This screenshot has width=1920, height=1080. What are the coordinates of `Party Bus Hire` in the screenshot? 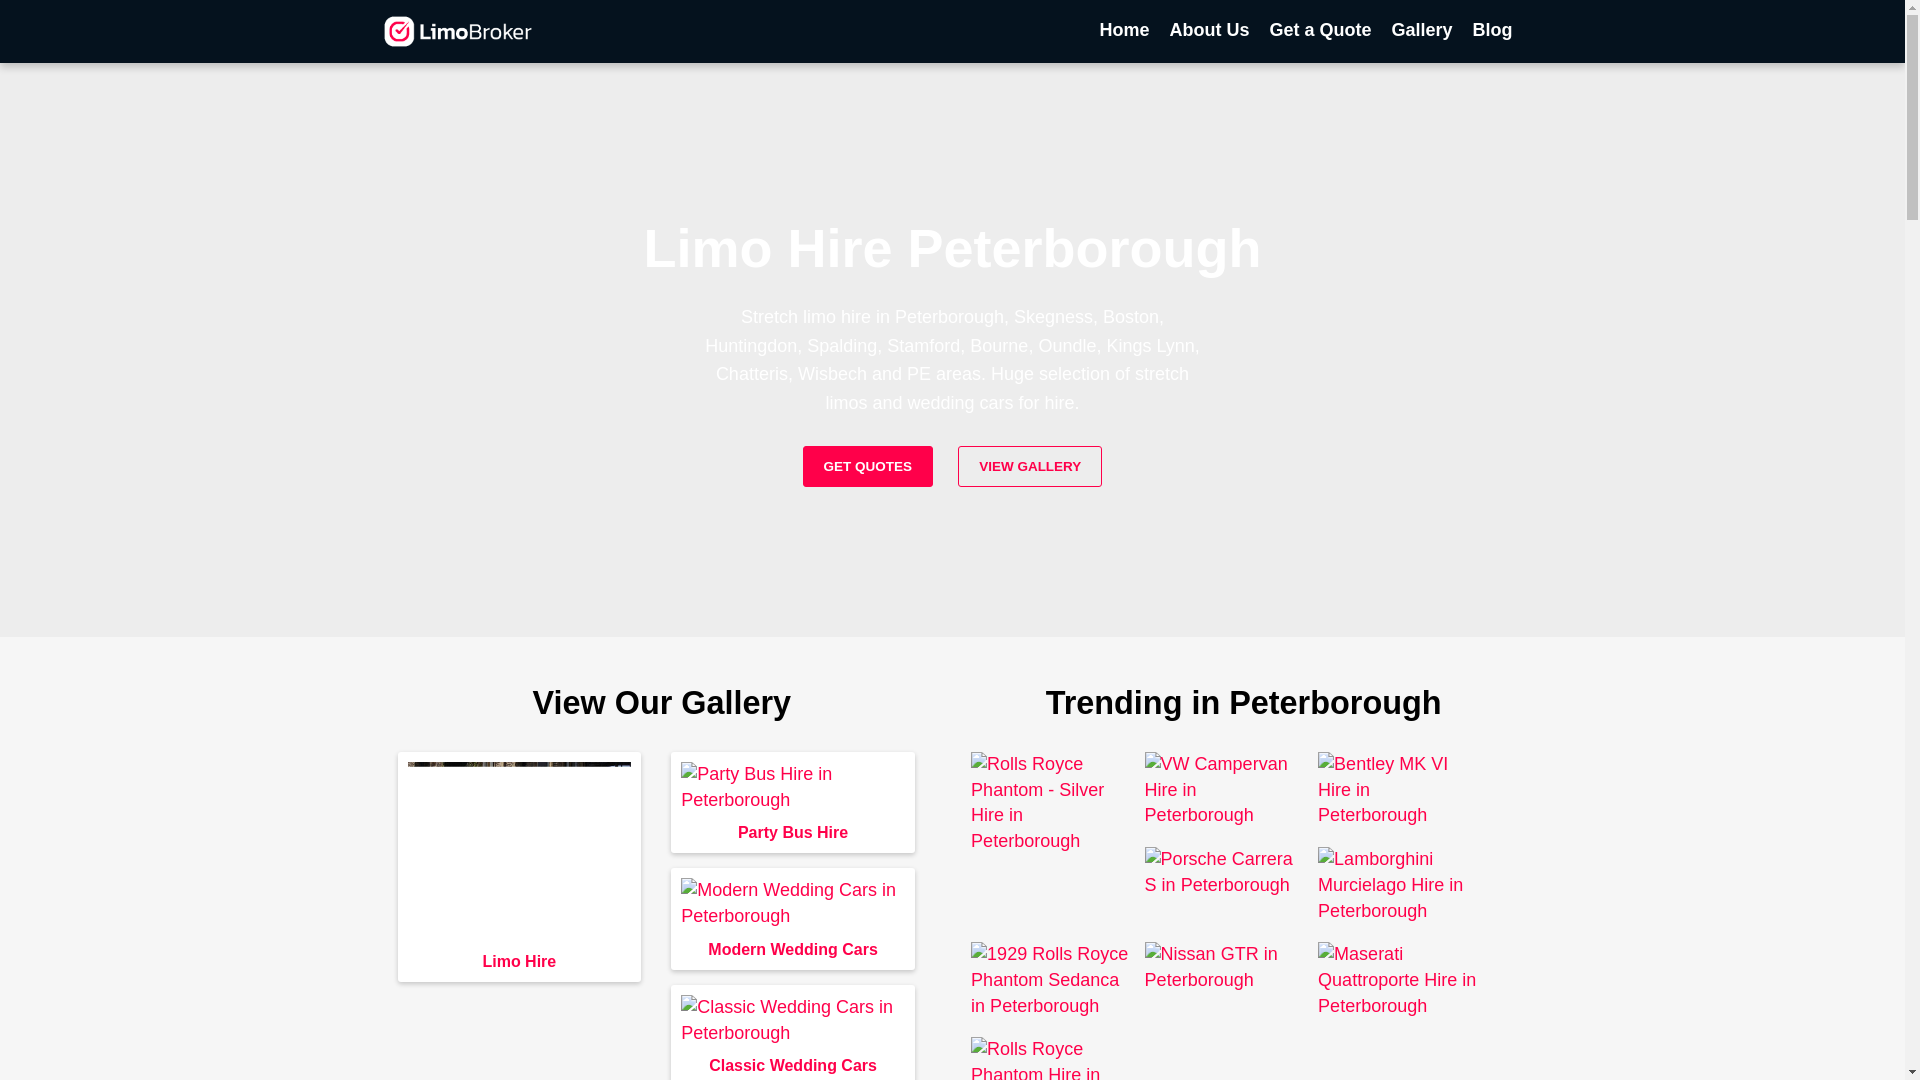 It's located at (792, 788).